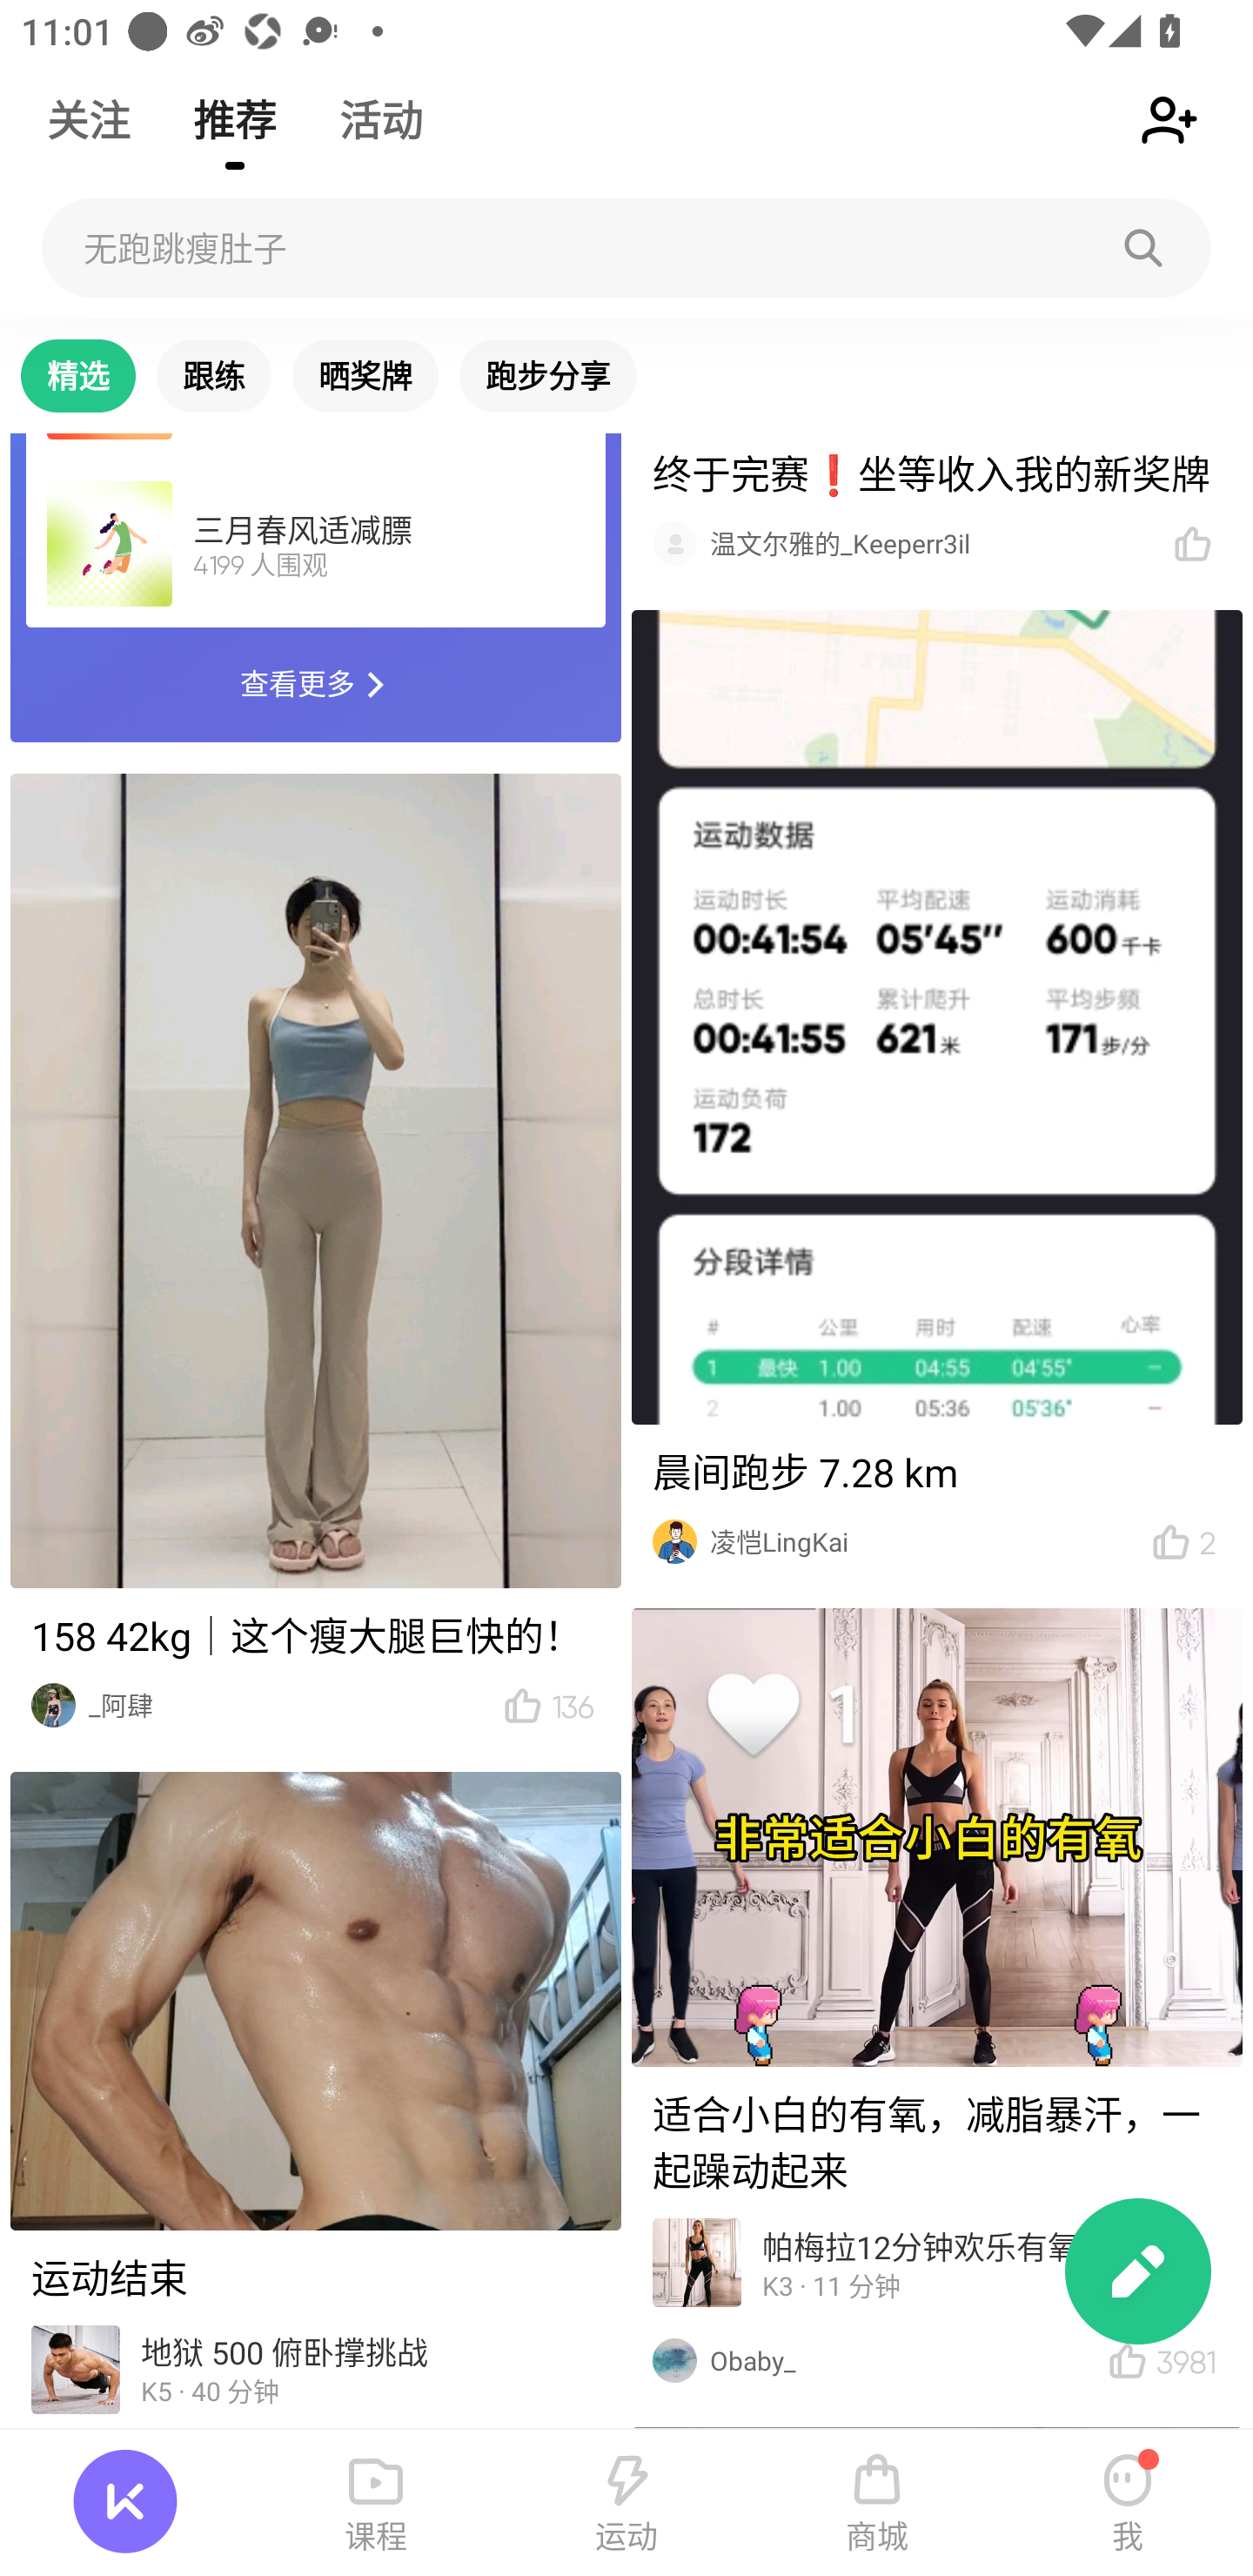 The image size is (1253, 2576). What do you see at coordinates (235, 106) in the screenshot?
I see `推荐` at bounding box center [235, 106].